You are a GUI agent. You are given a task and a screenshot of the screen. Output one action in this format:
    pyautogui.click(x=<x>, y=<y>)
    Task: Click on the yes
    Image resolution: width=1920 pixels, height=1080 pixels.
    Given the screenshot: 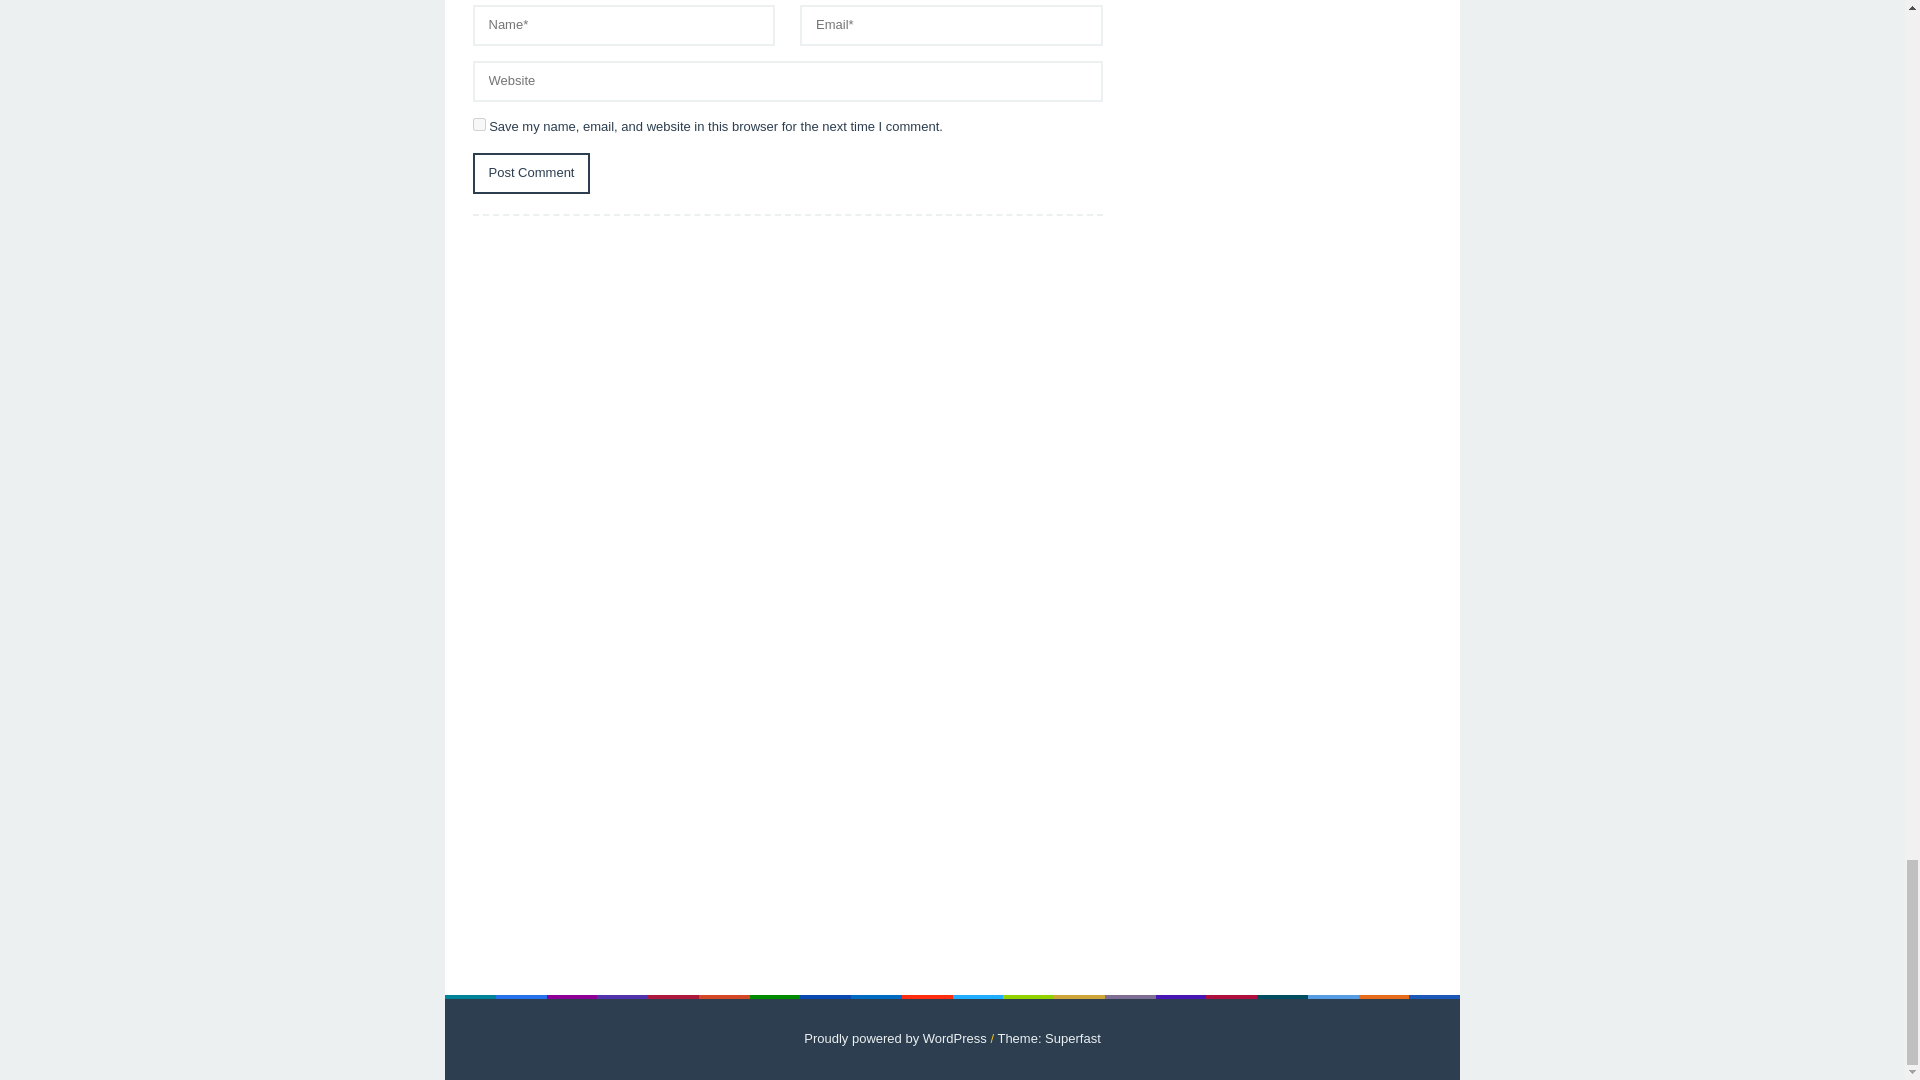 What is the action you would take?
    pyautogui.click(x=478, y=124)
    